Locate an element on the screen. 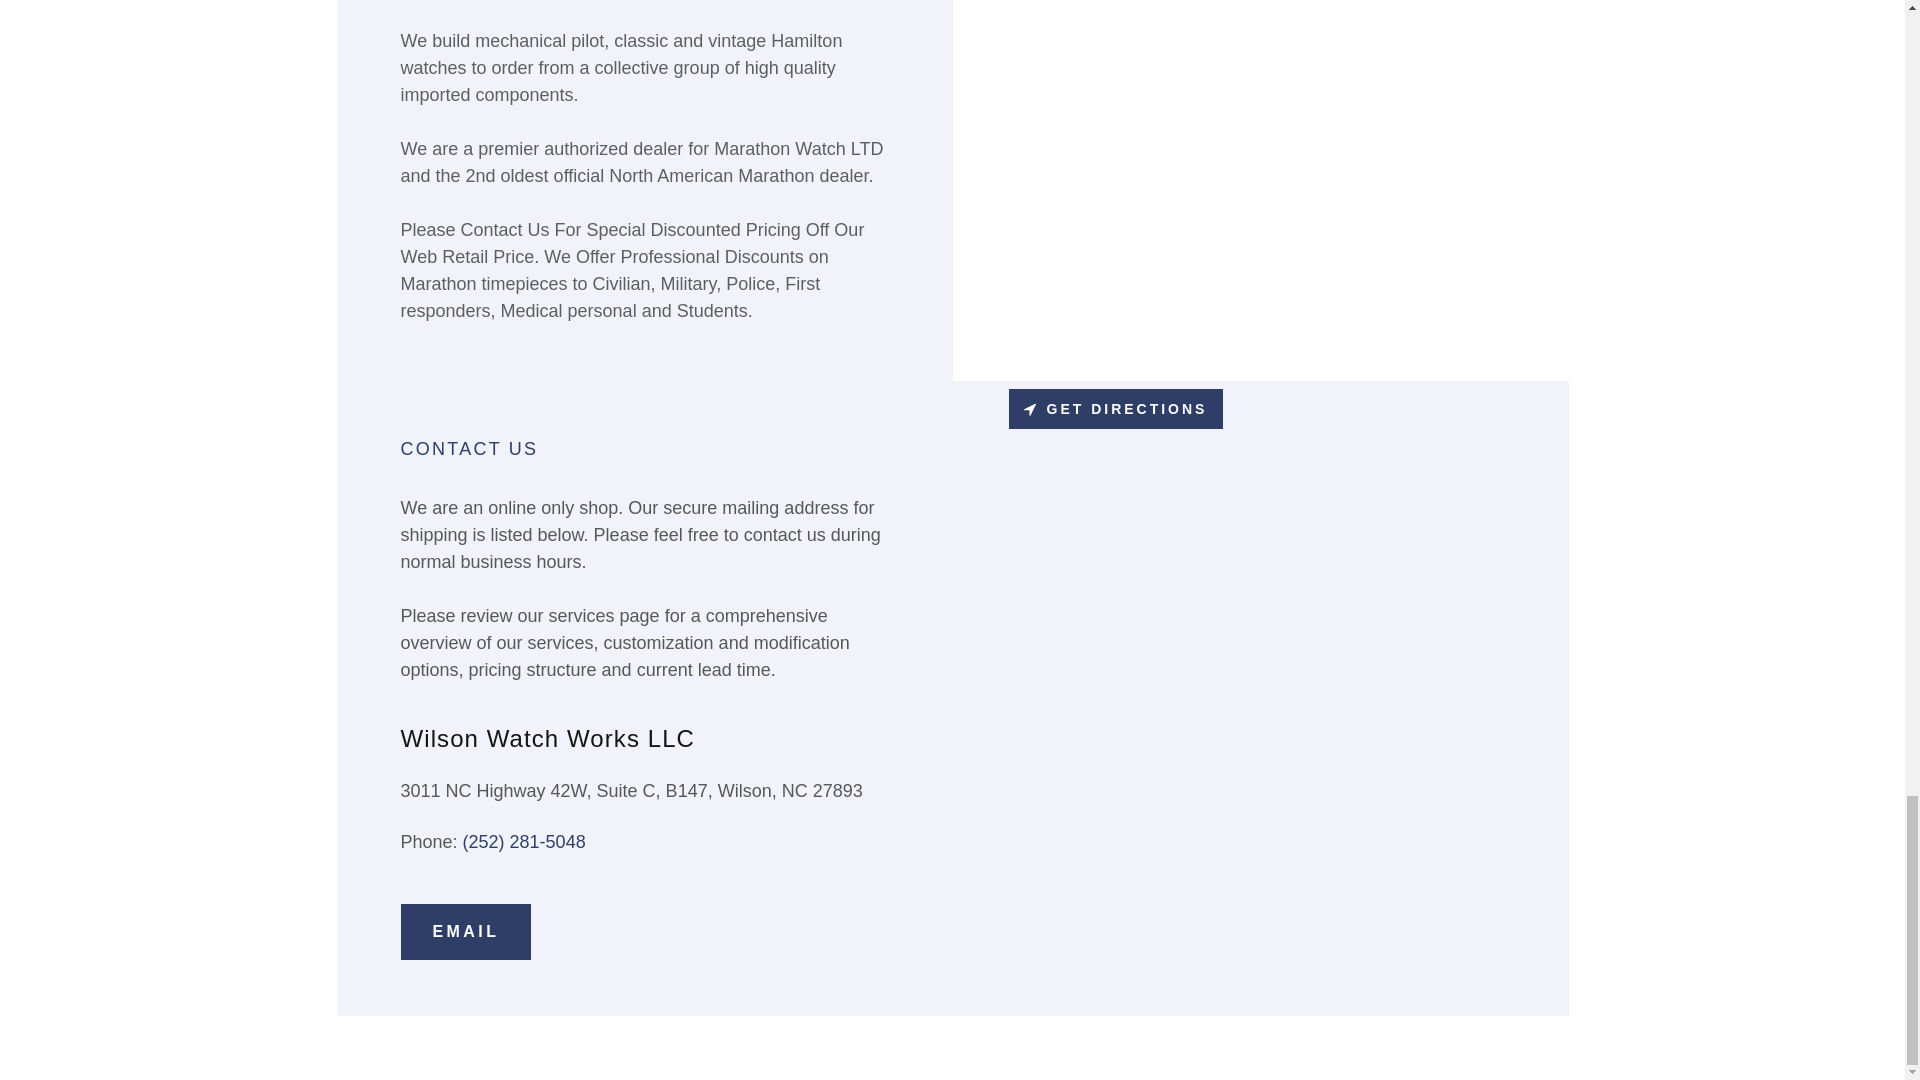 The width and height of the screenshot is (1920, 1080). EMAIL is located at coordinates (465, 932).